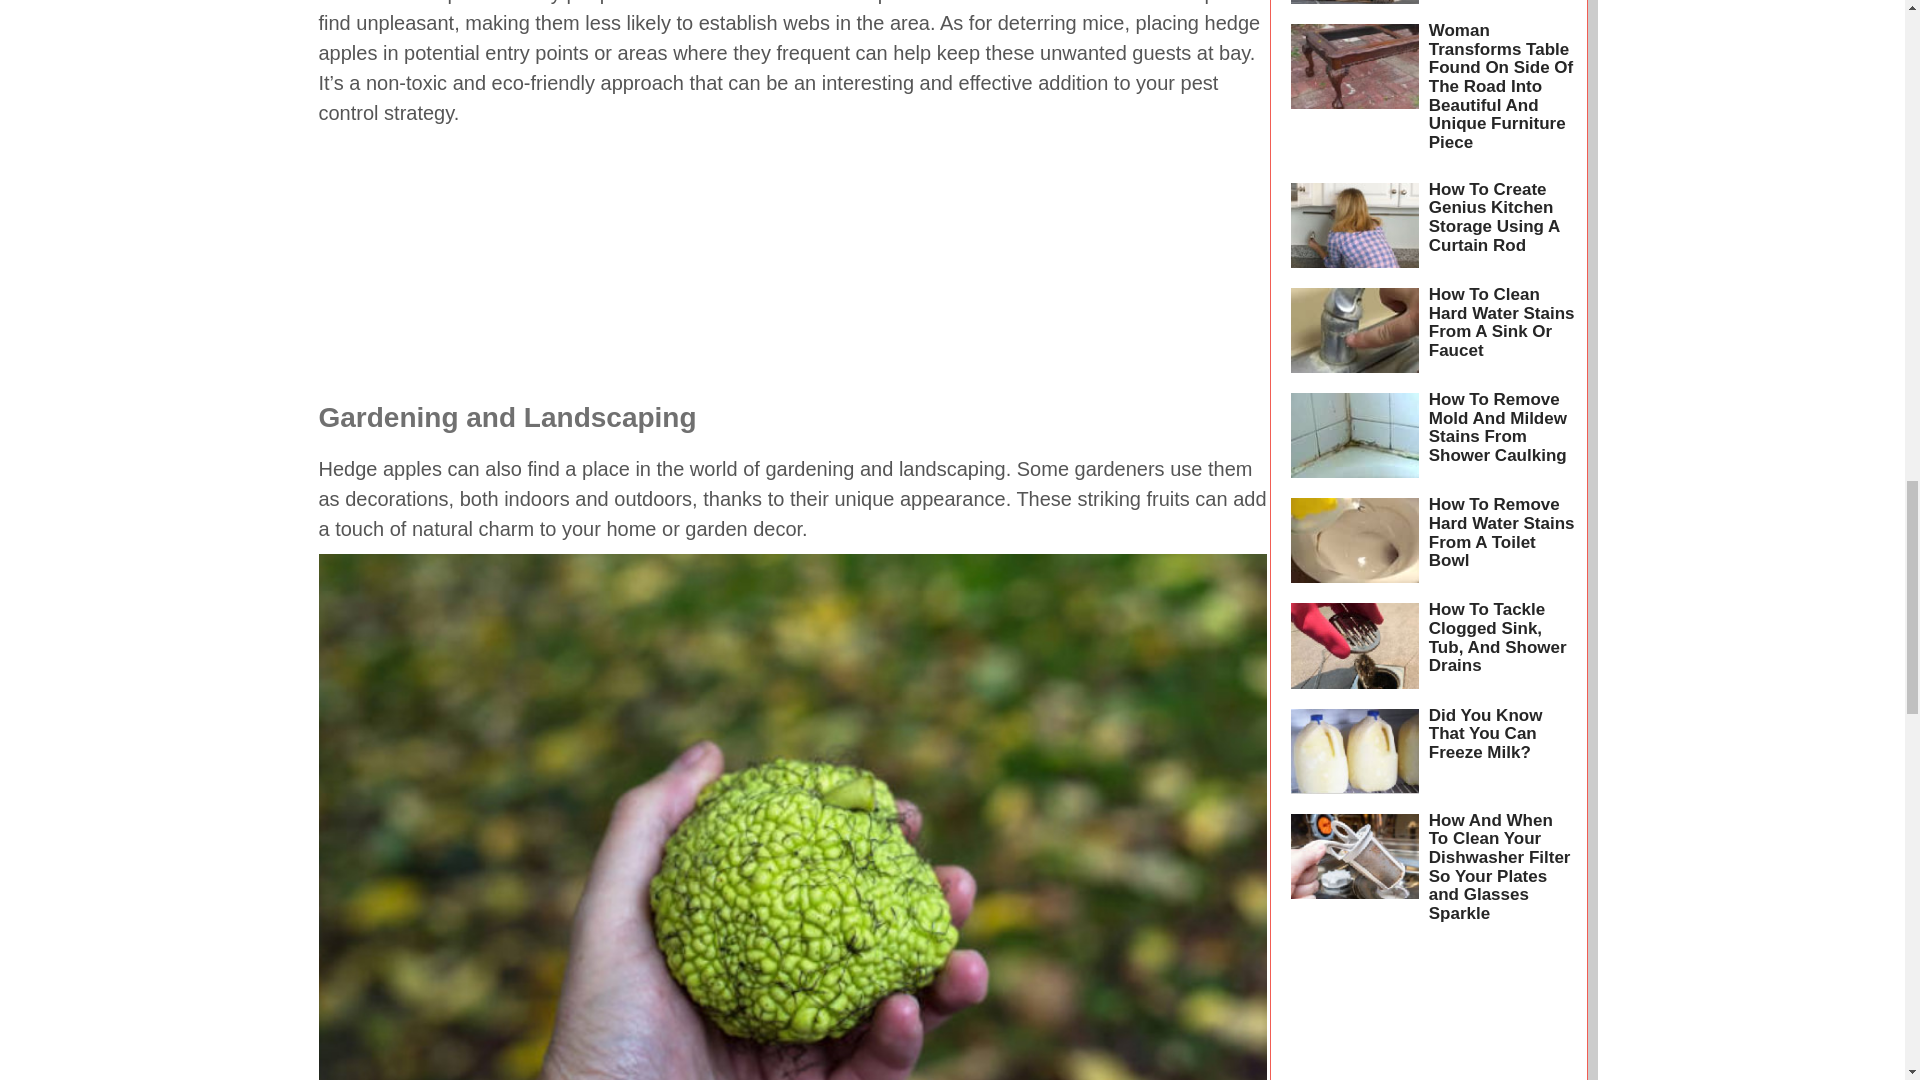 The image size is (1920, 1080). I want to click on Read more, so click(1354, 7).